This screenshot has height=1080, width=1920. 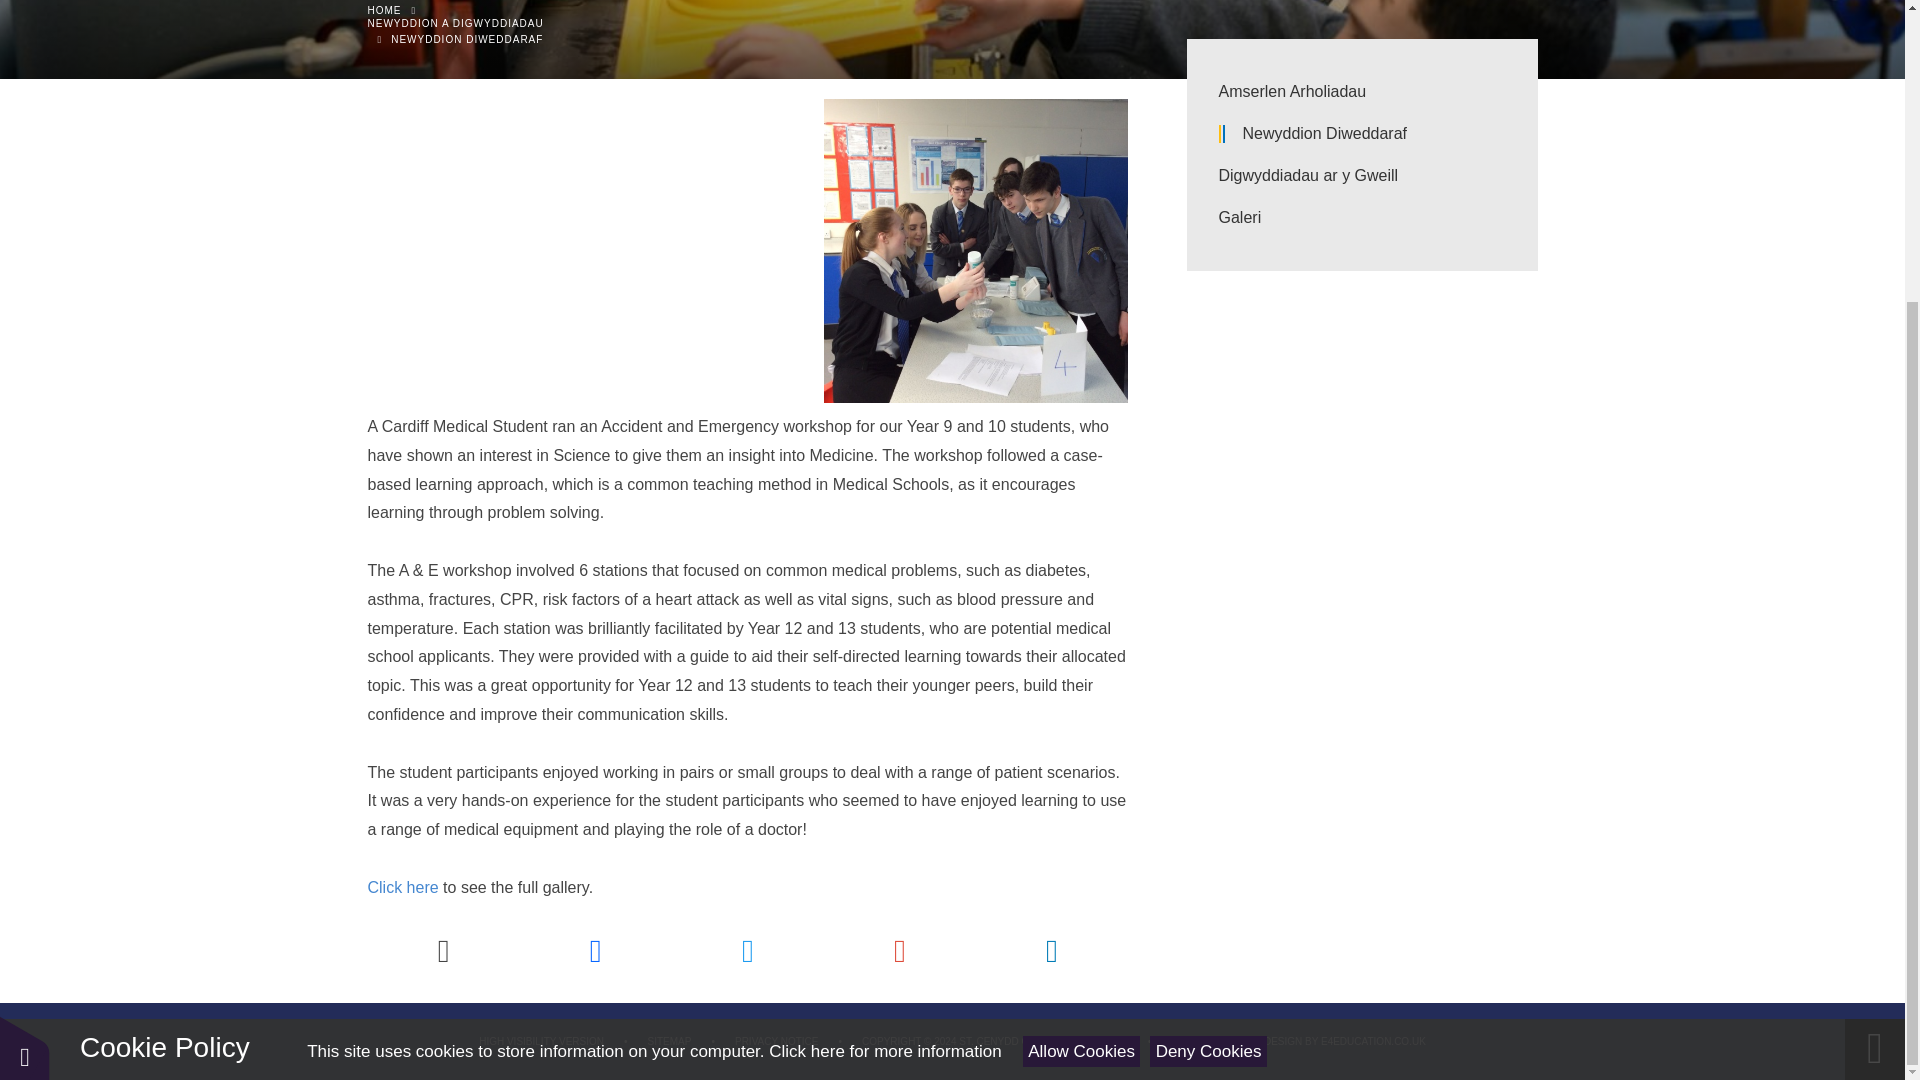 I want to click on Deny Cookies, so click(x=1208, y=644).